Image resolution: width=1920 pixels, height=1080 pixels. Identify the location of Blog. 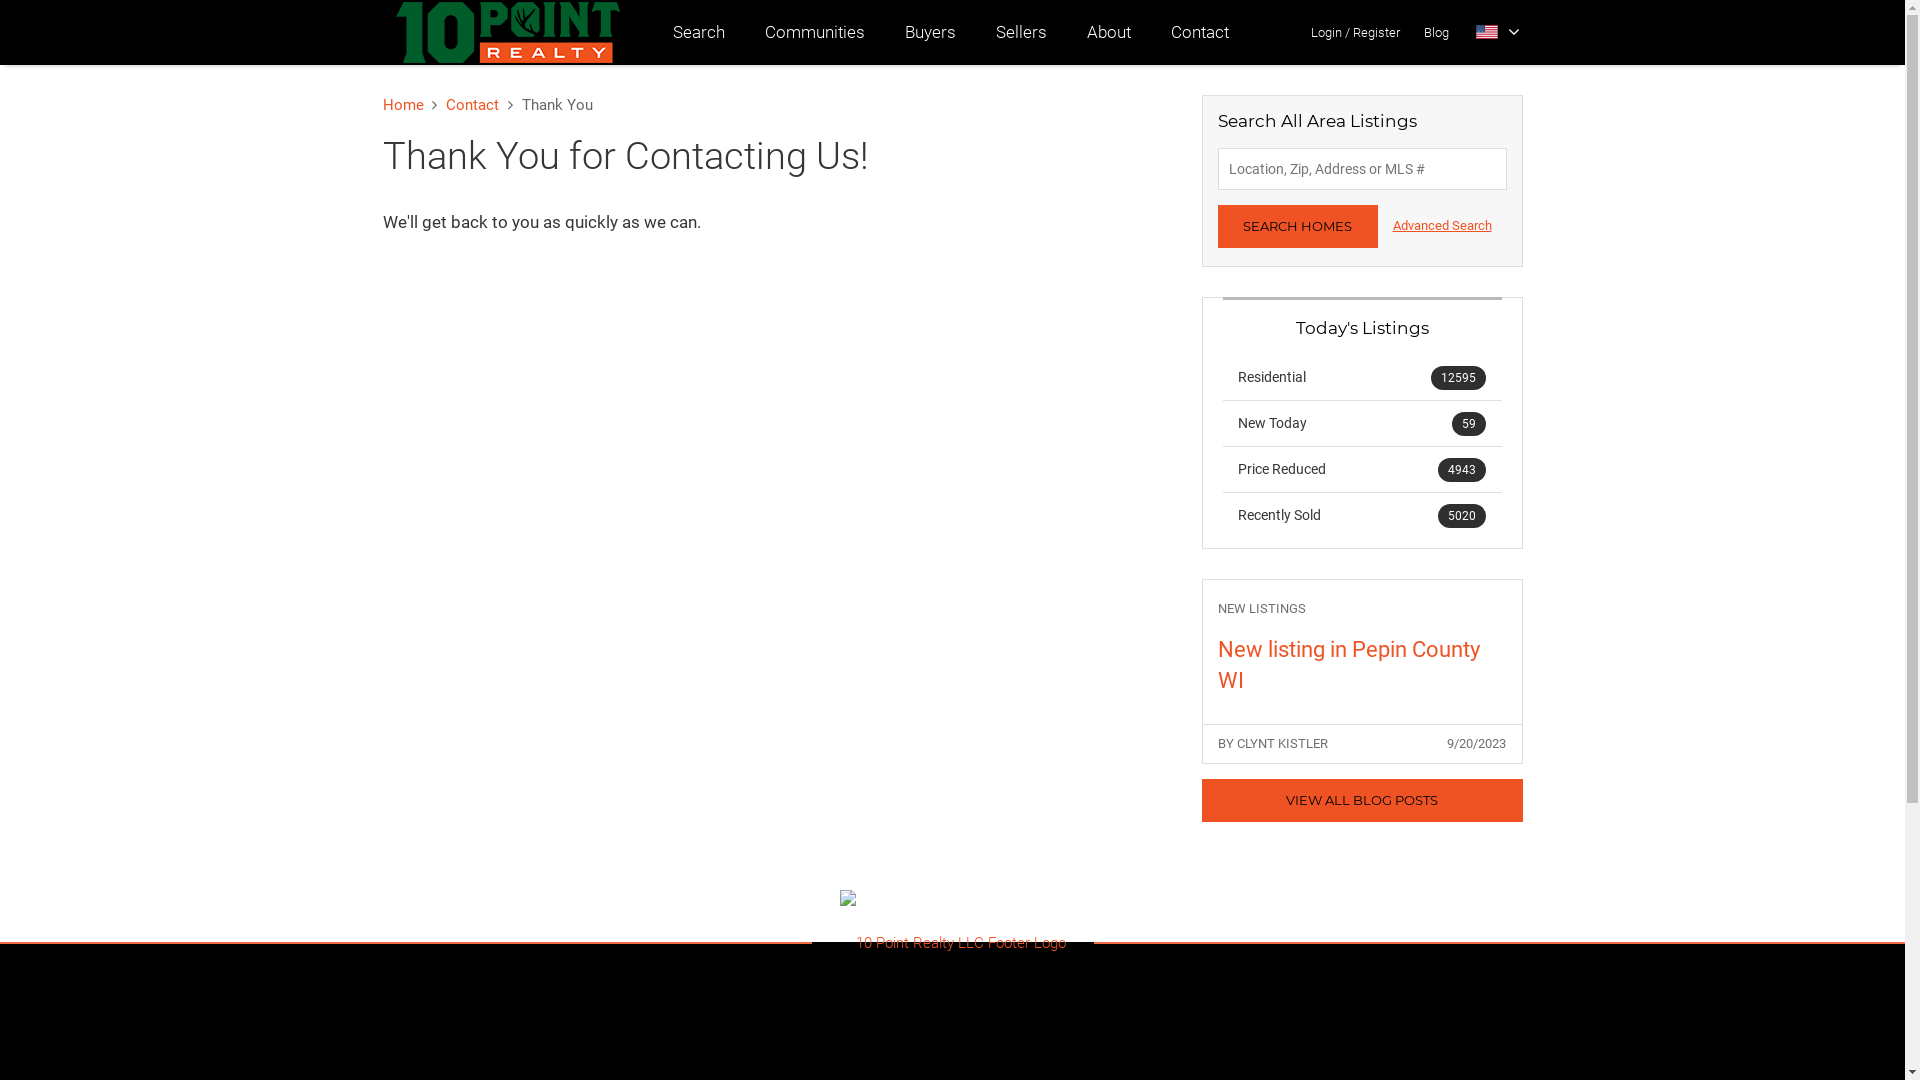
(1436, 32).